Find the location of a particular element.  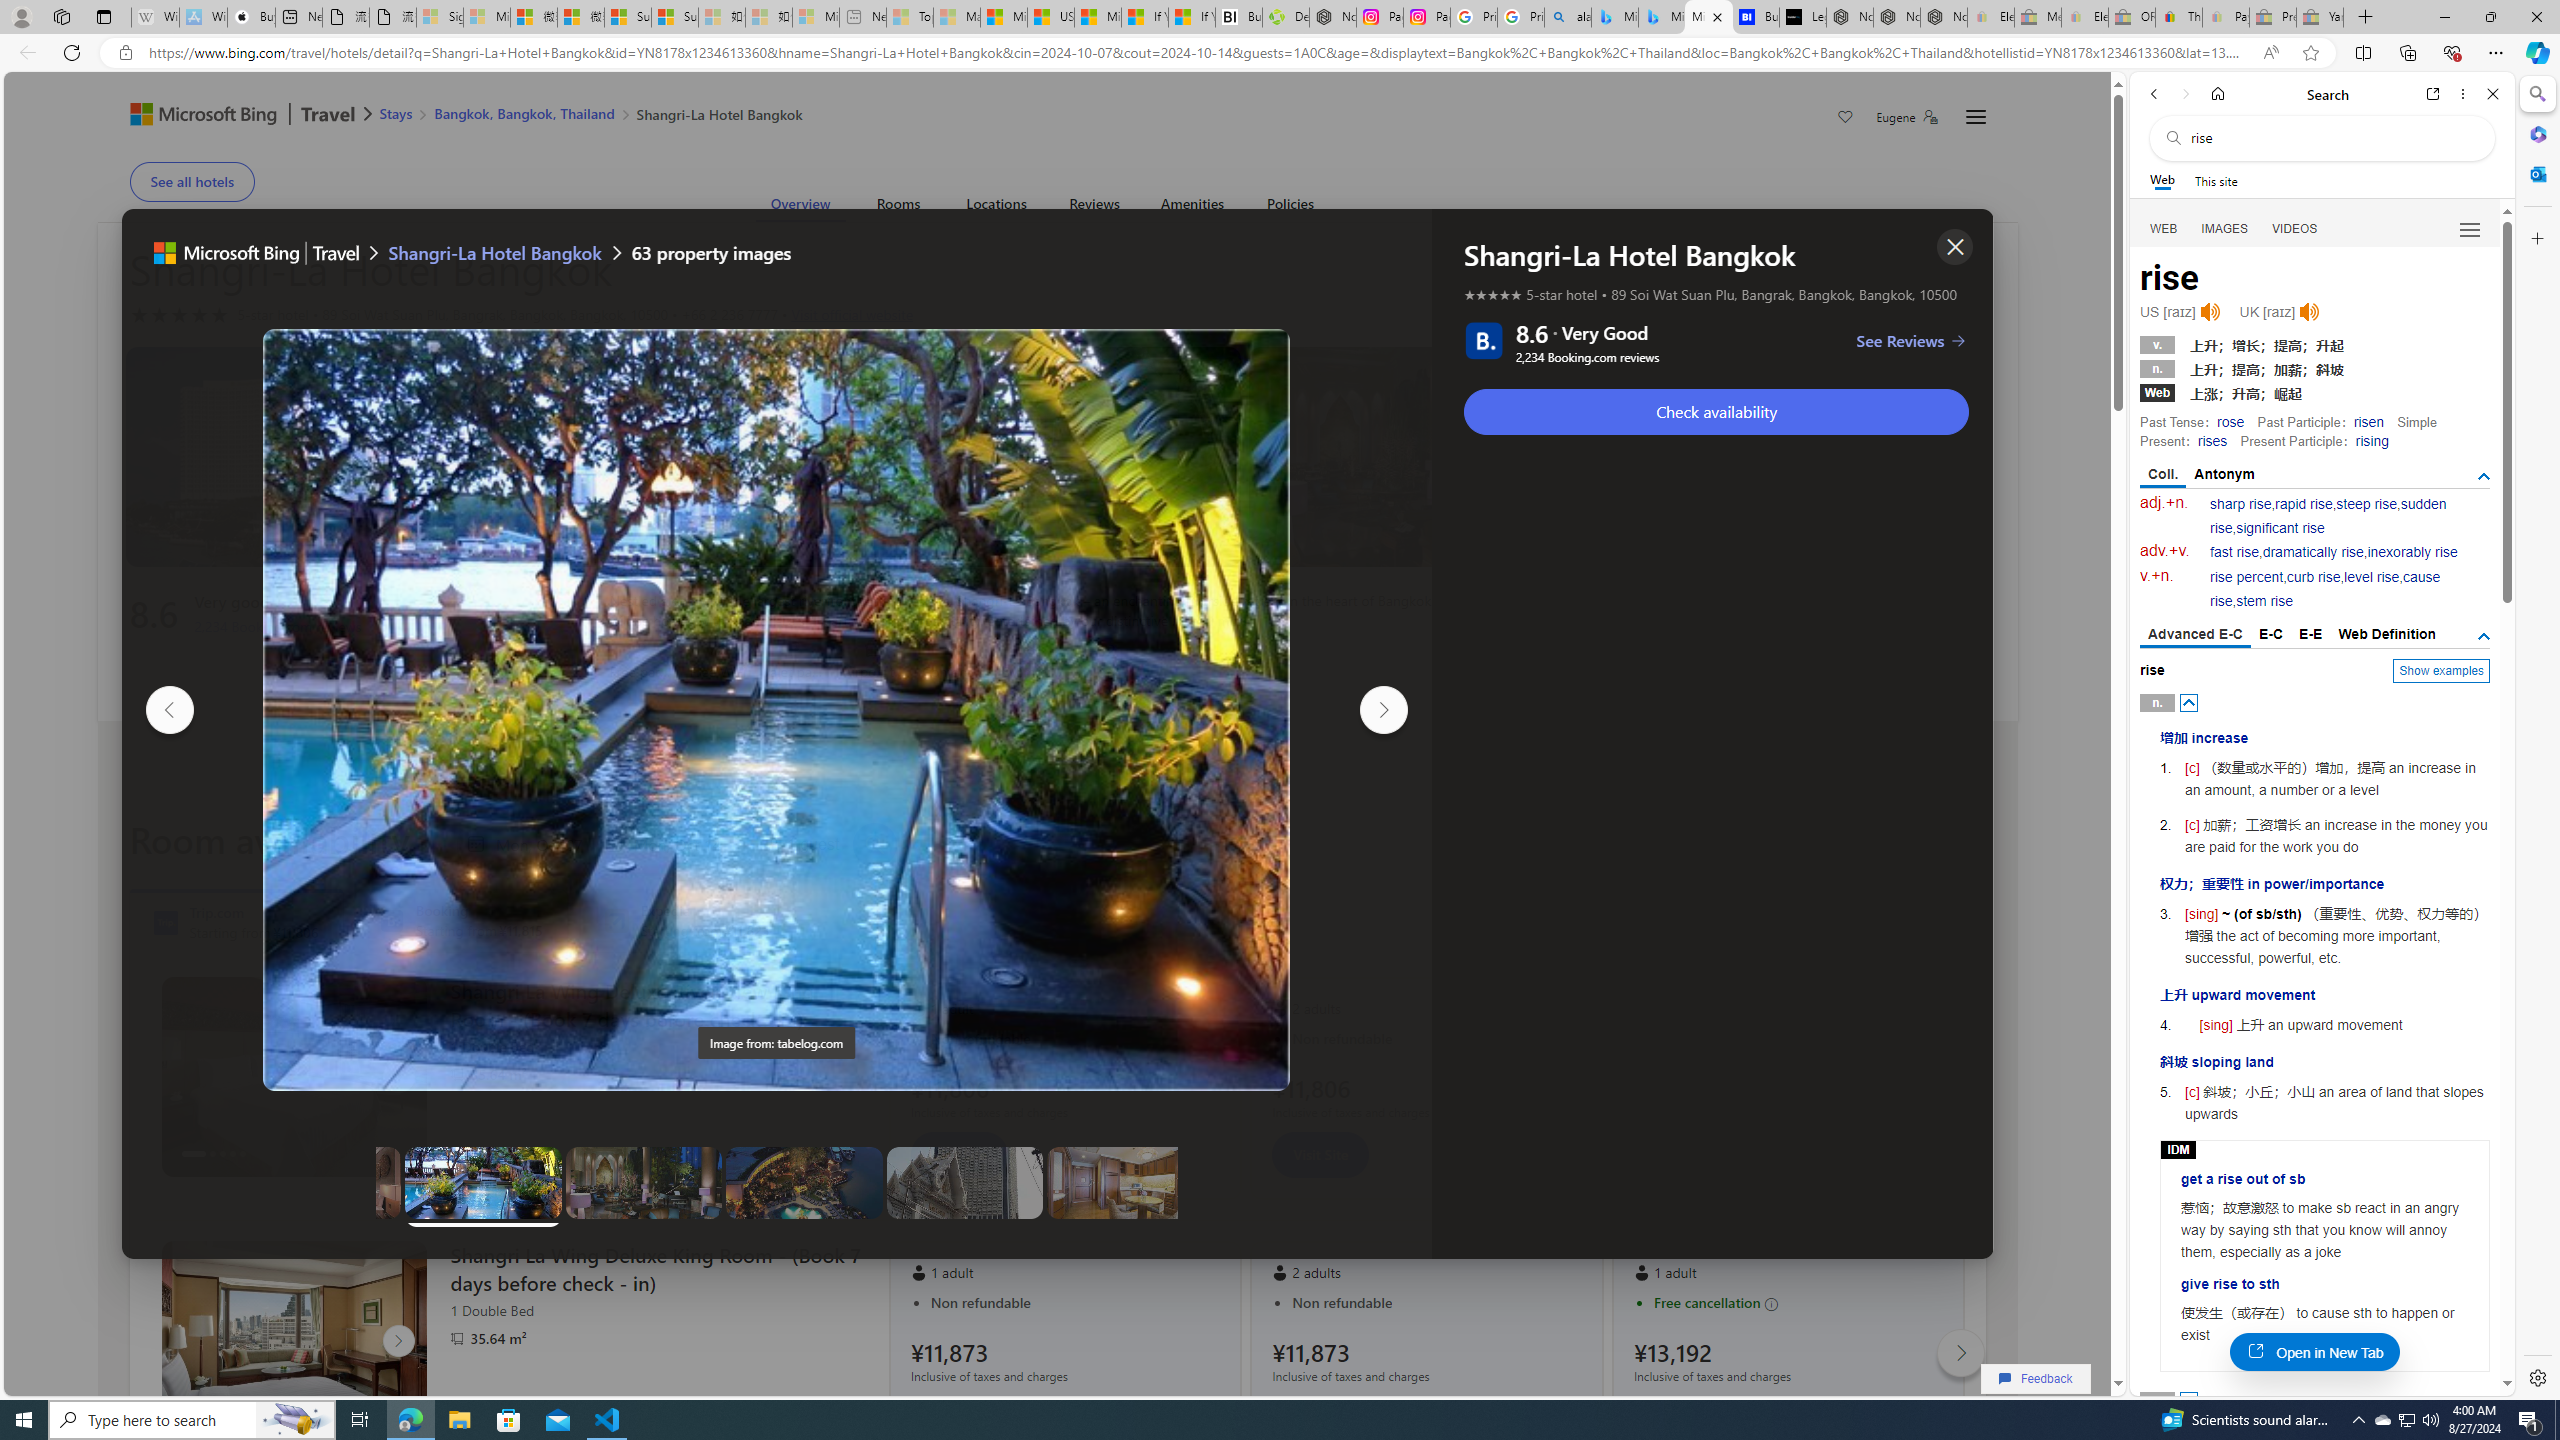

risen is located at coordinates (2368, 422).